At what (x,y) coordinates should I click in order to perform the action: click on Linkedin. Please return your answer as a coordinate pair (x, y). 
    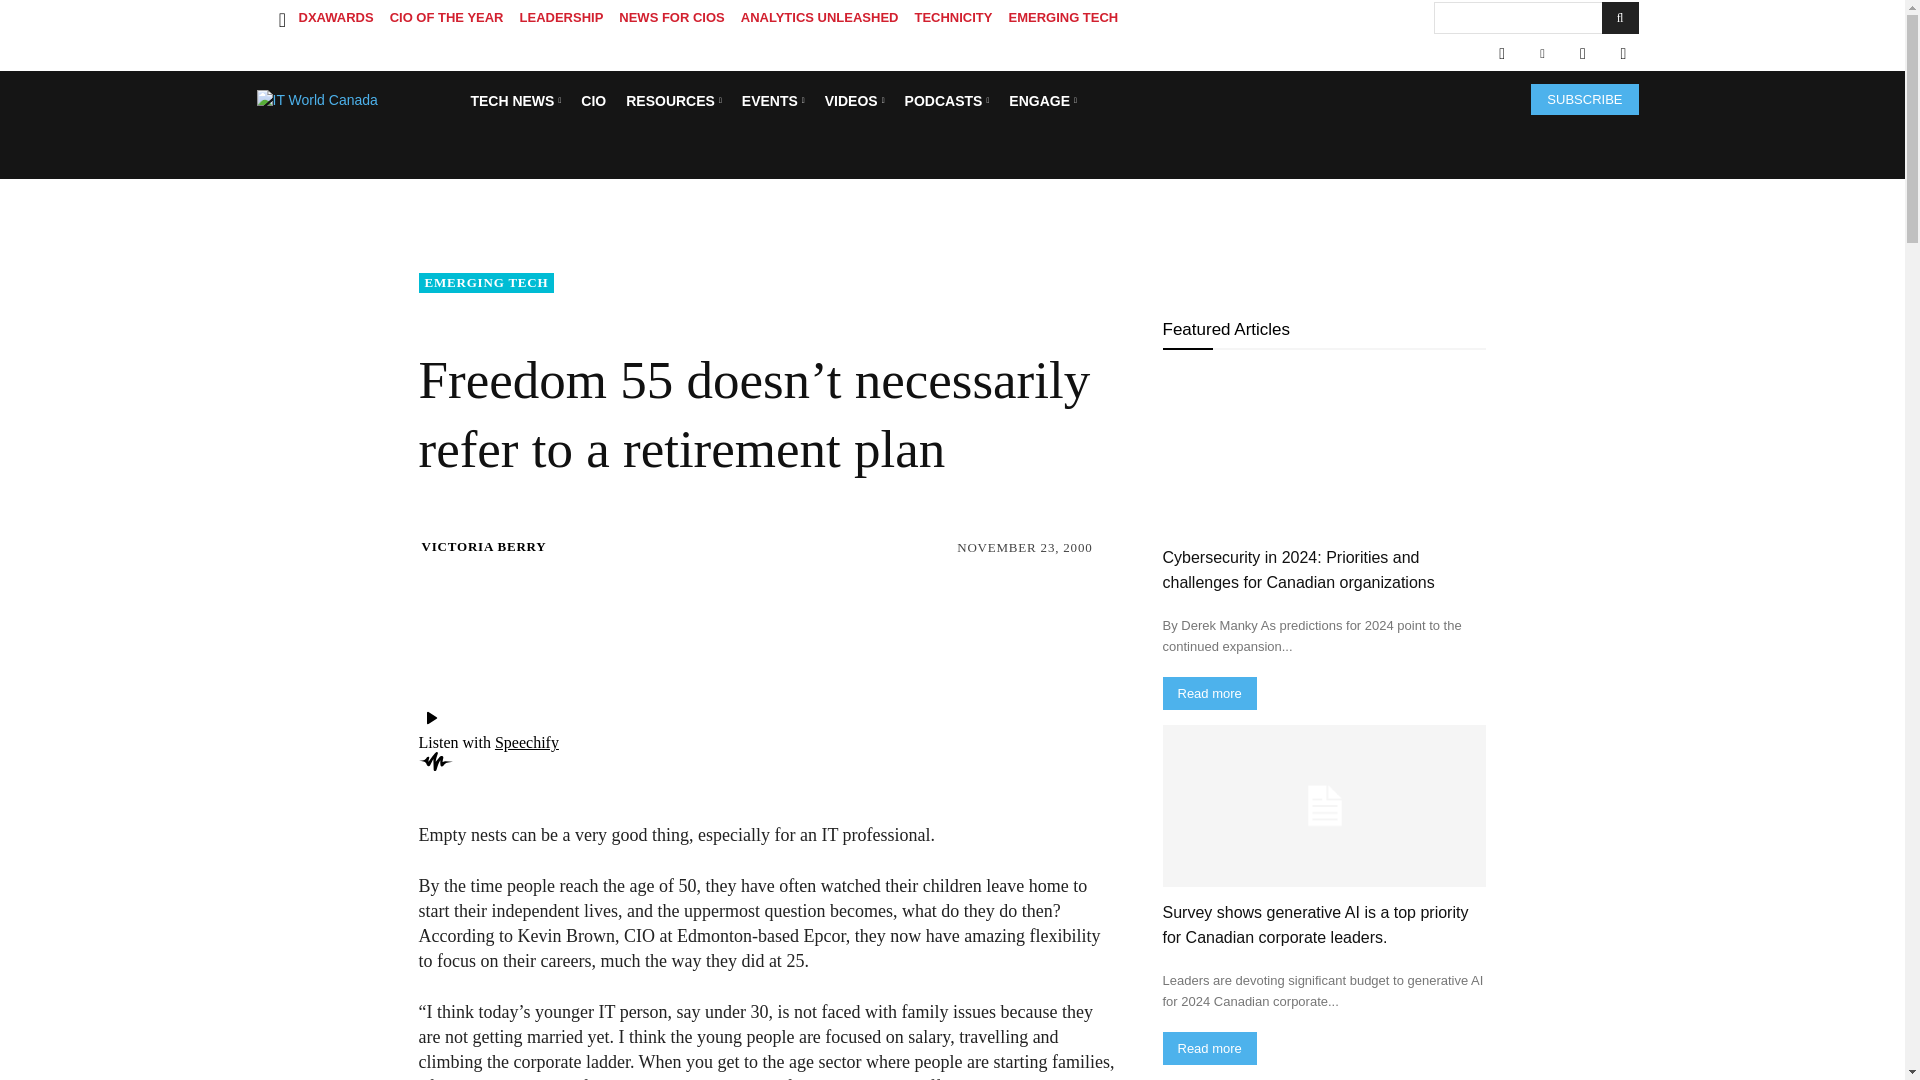
    Looking at the image, I should click on (1542, 54).